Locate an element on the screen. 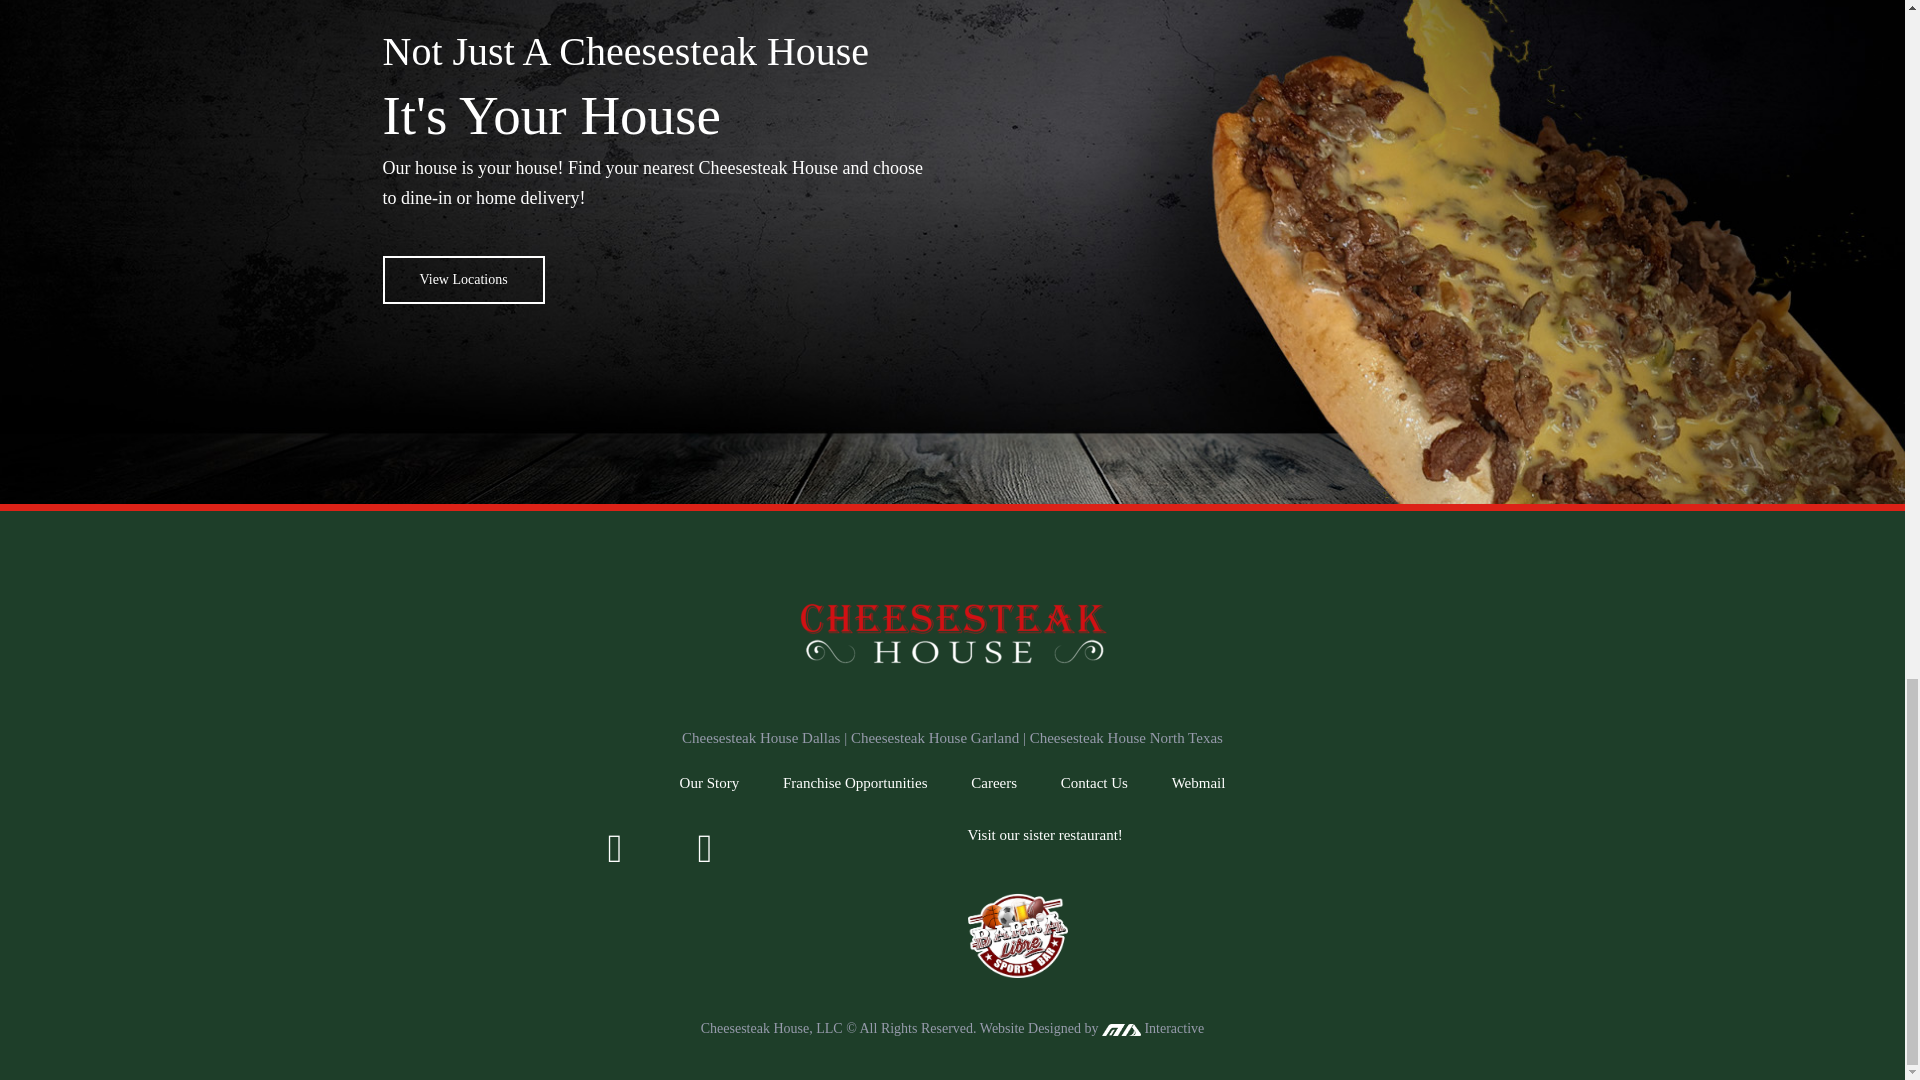 The height and width of the screenshot is (1080, 1920). View Locations is located at coordinates (462, 279).